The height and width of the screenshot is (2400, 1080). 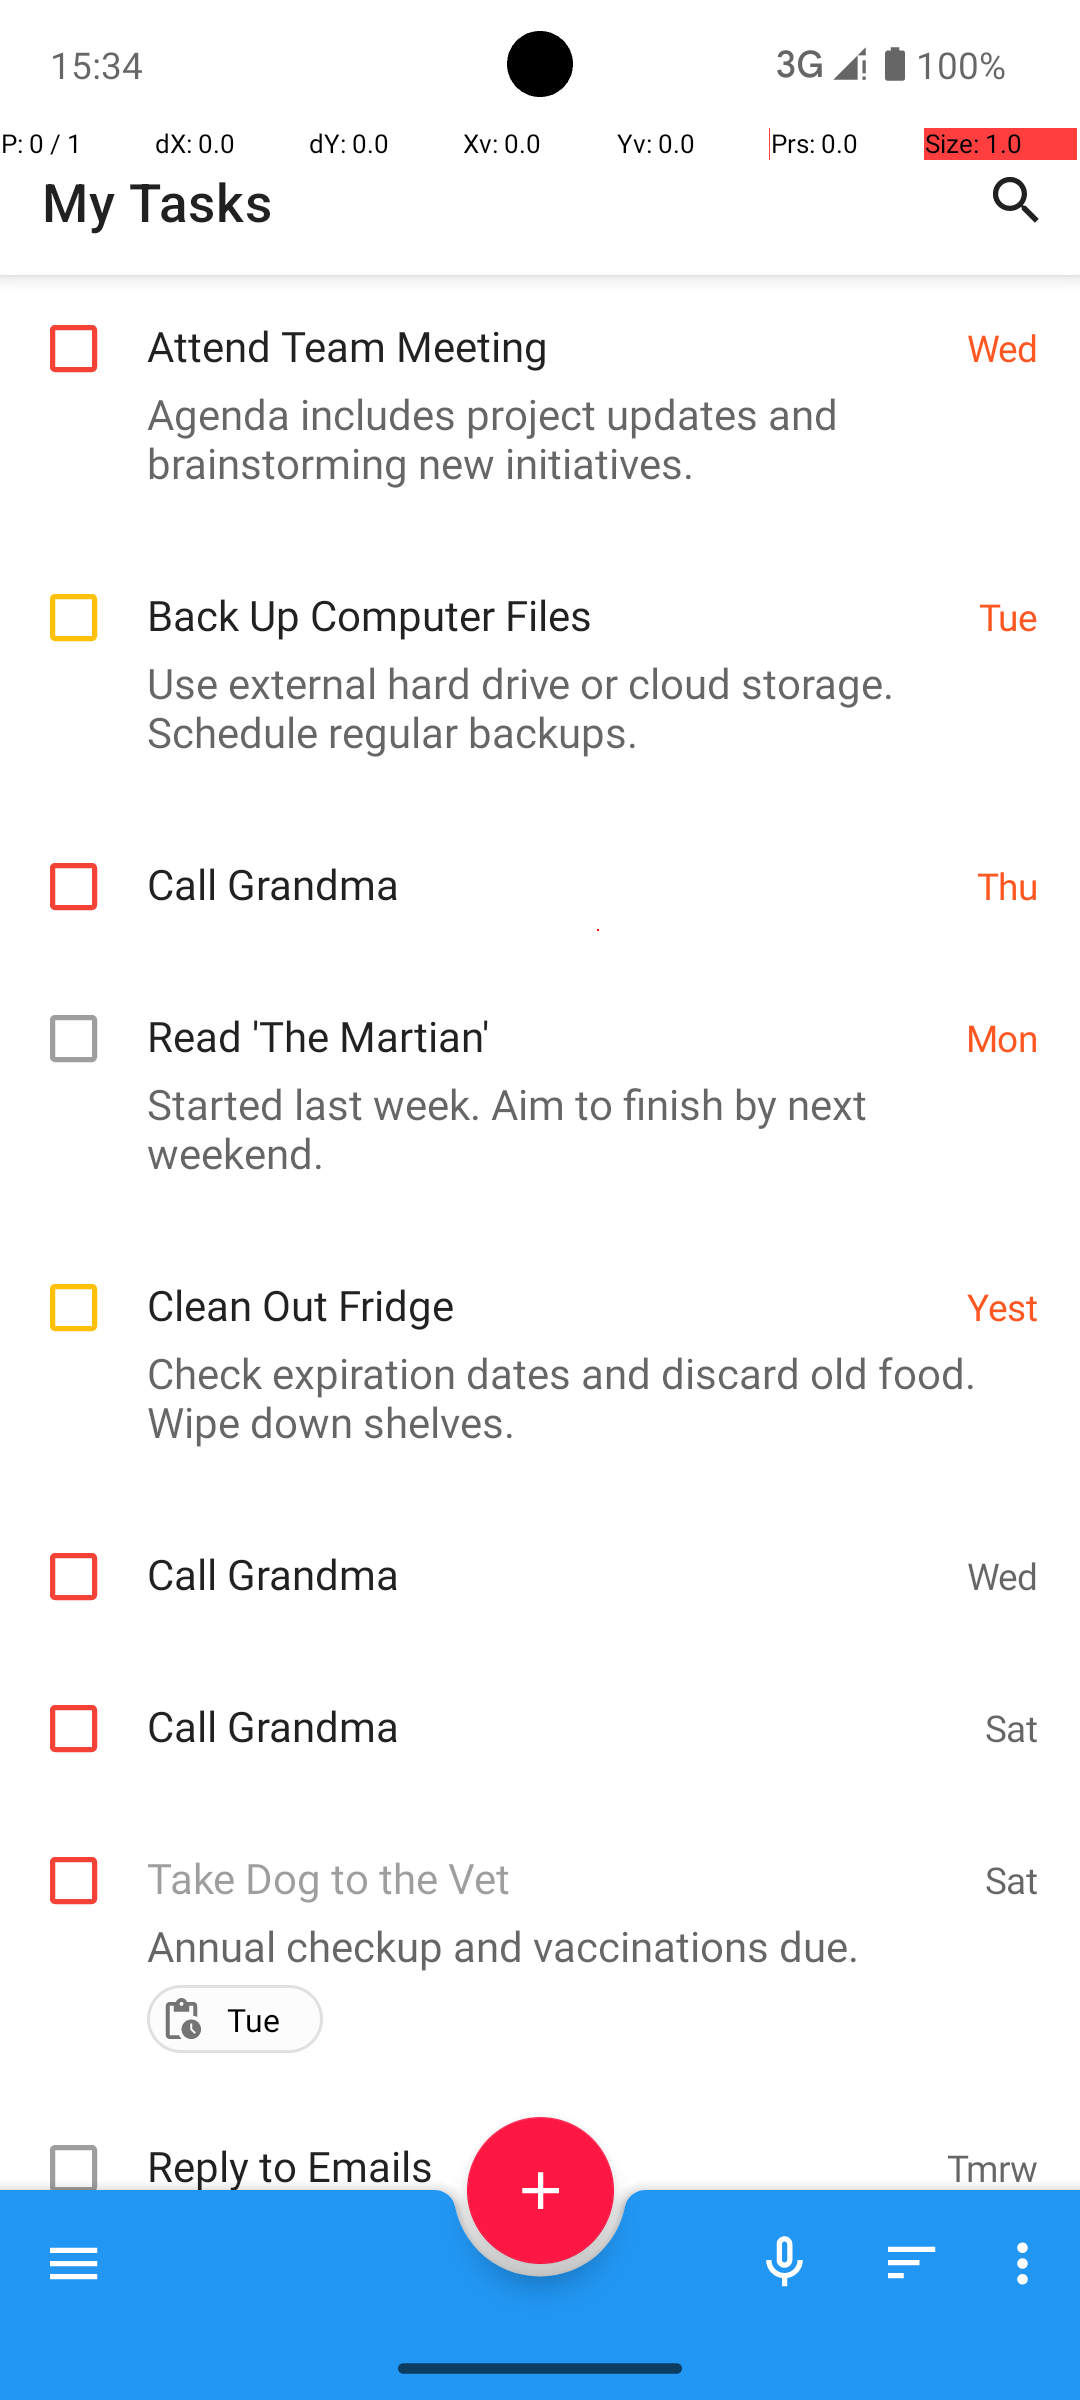 I want to click on Sat, so click(x=1012, y=1728).